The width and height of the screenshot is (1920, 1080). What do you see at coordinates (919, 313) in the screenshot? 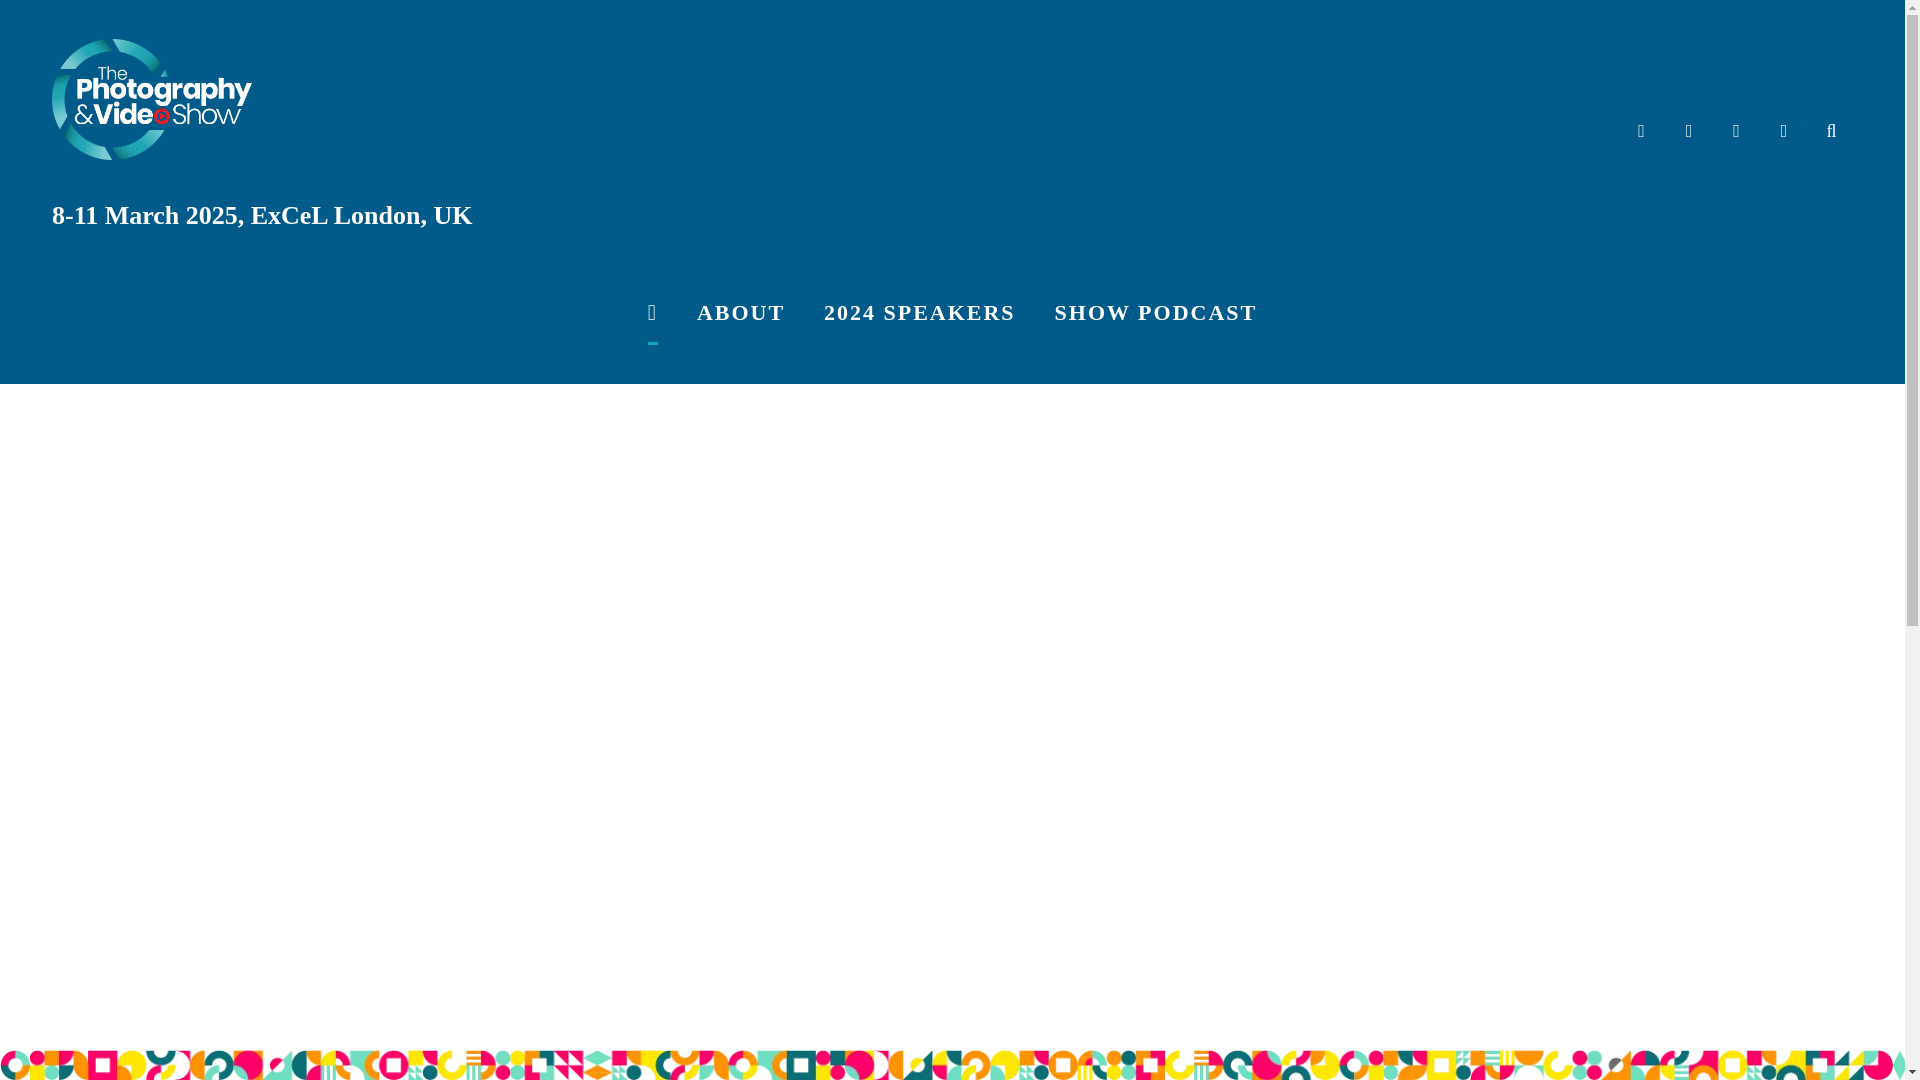
I see `2024 SPEAKERS` at bounding box center [919, 313].